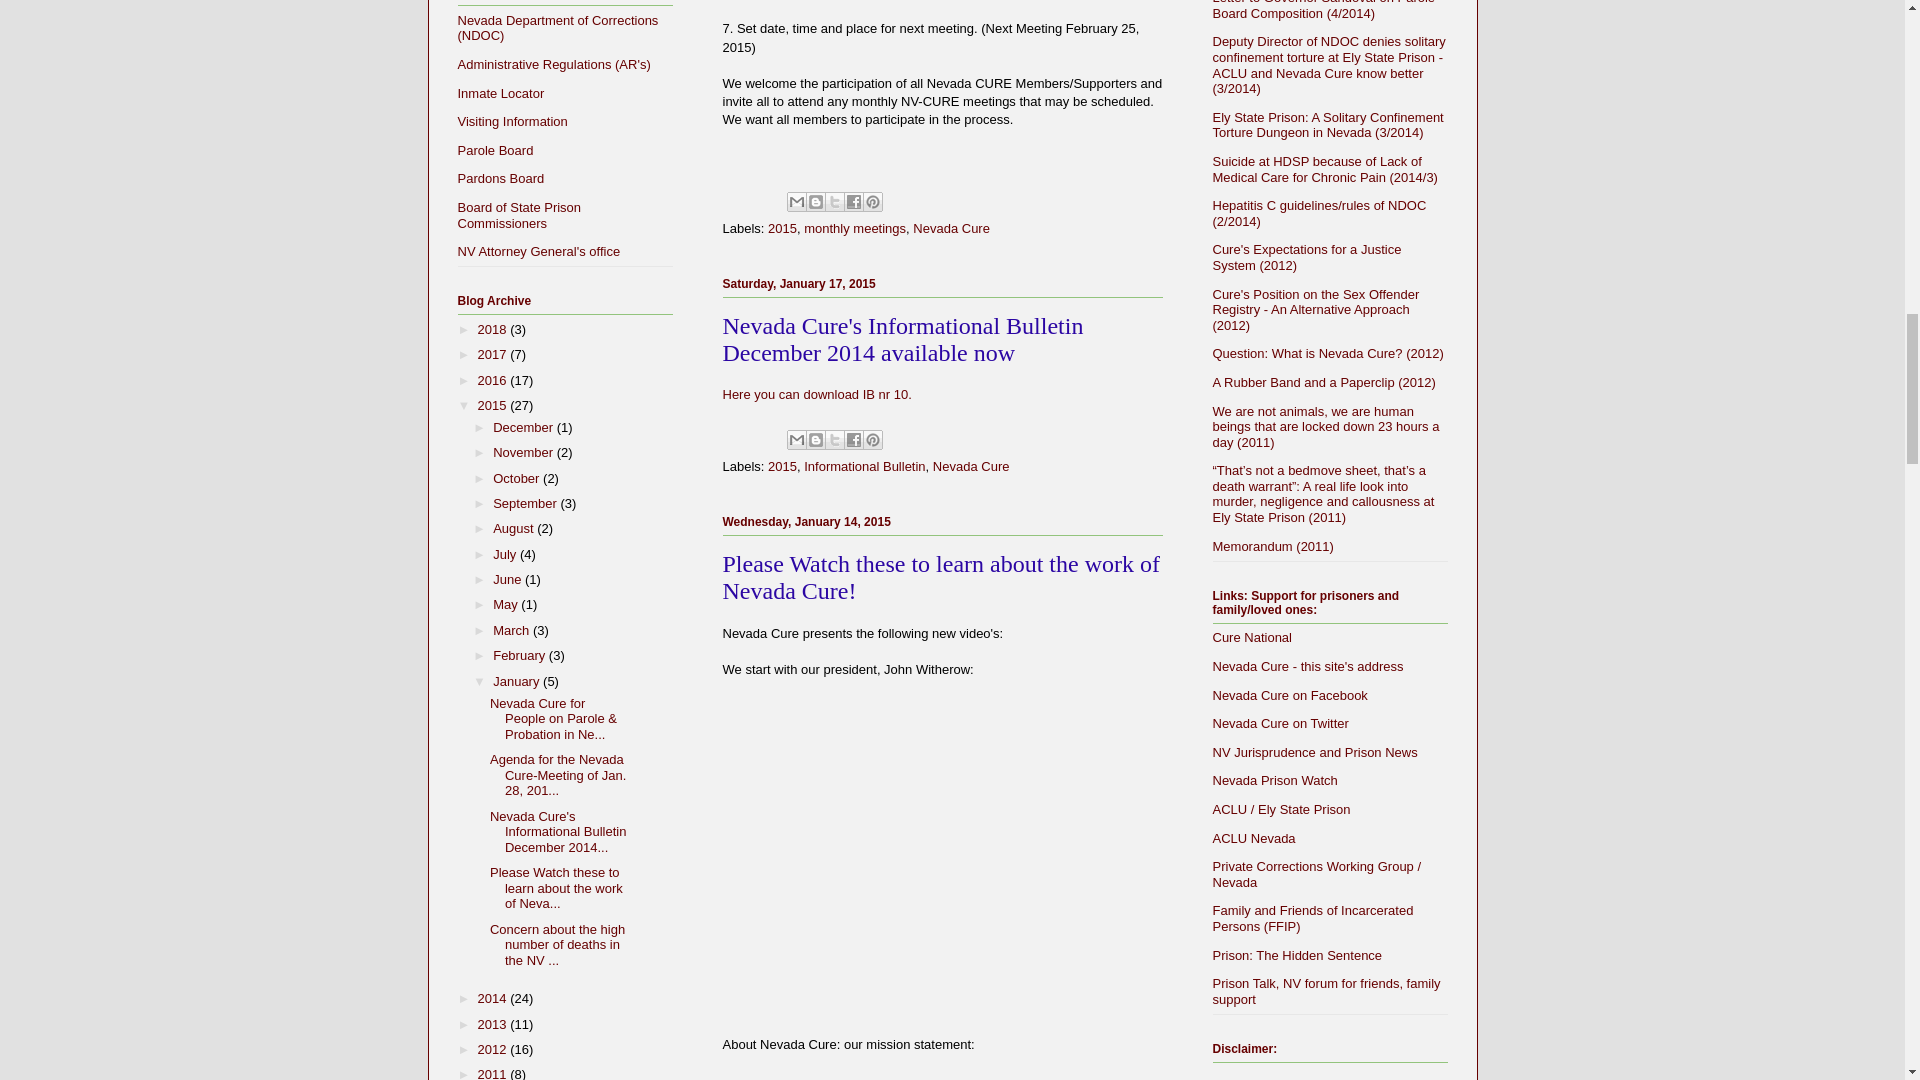  I want to click on BlogThis!, so click(816, 440).